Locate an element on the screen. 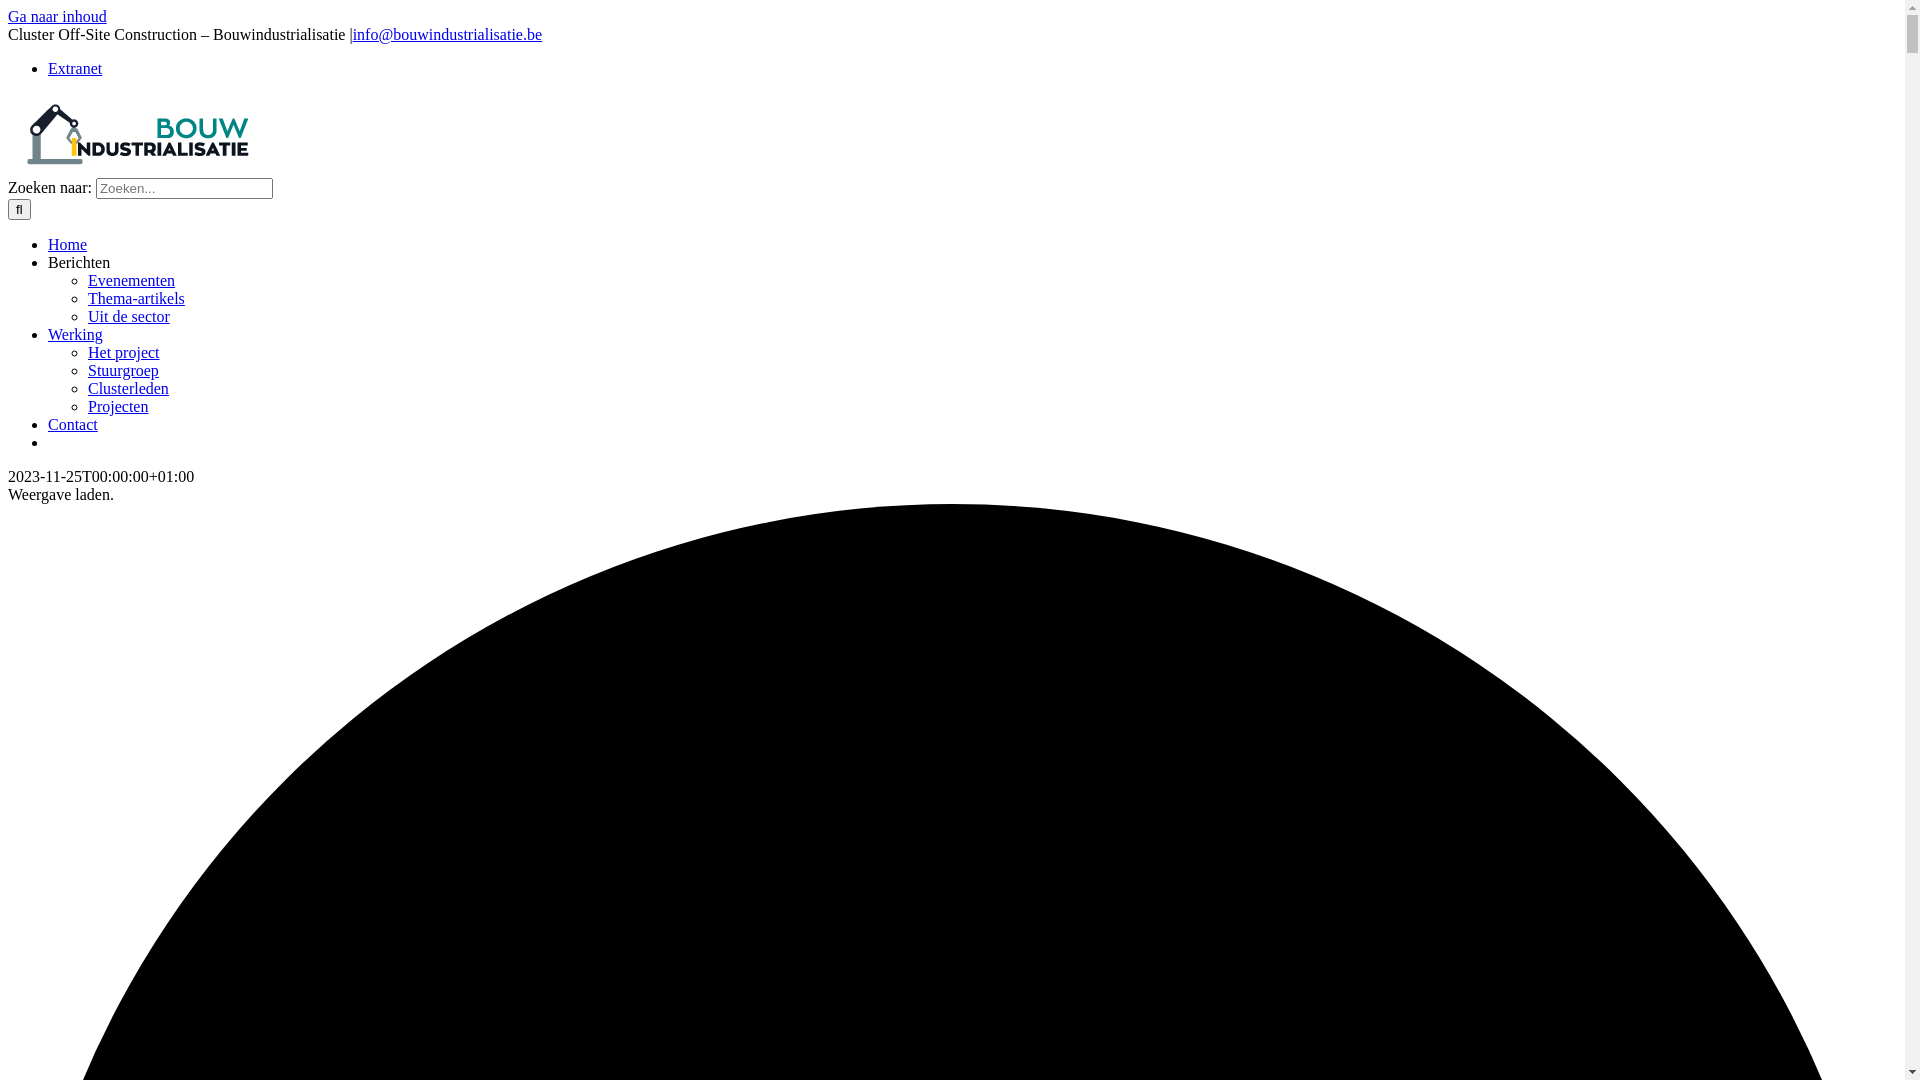  Home is located at coordinates (68, 244).